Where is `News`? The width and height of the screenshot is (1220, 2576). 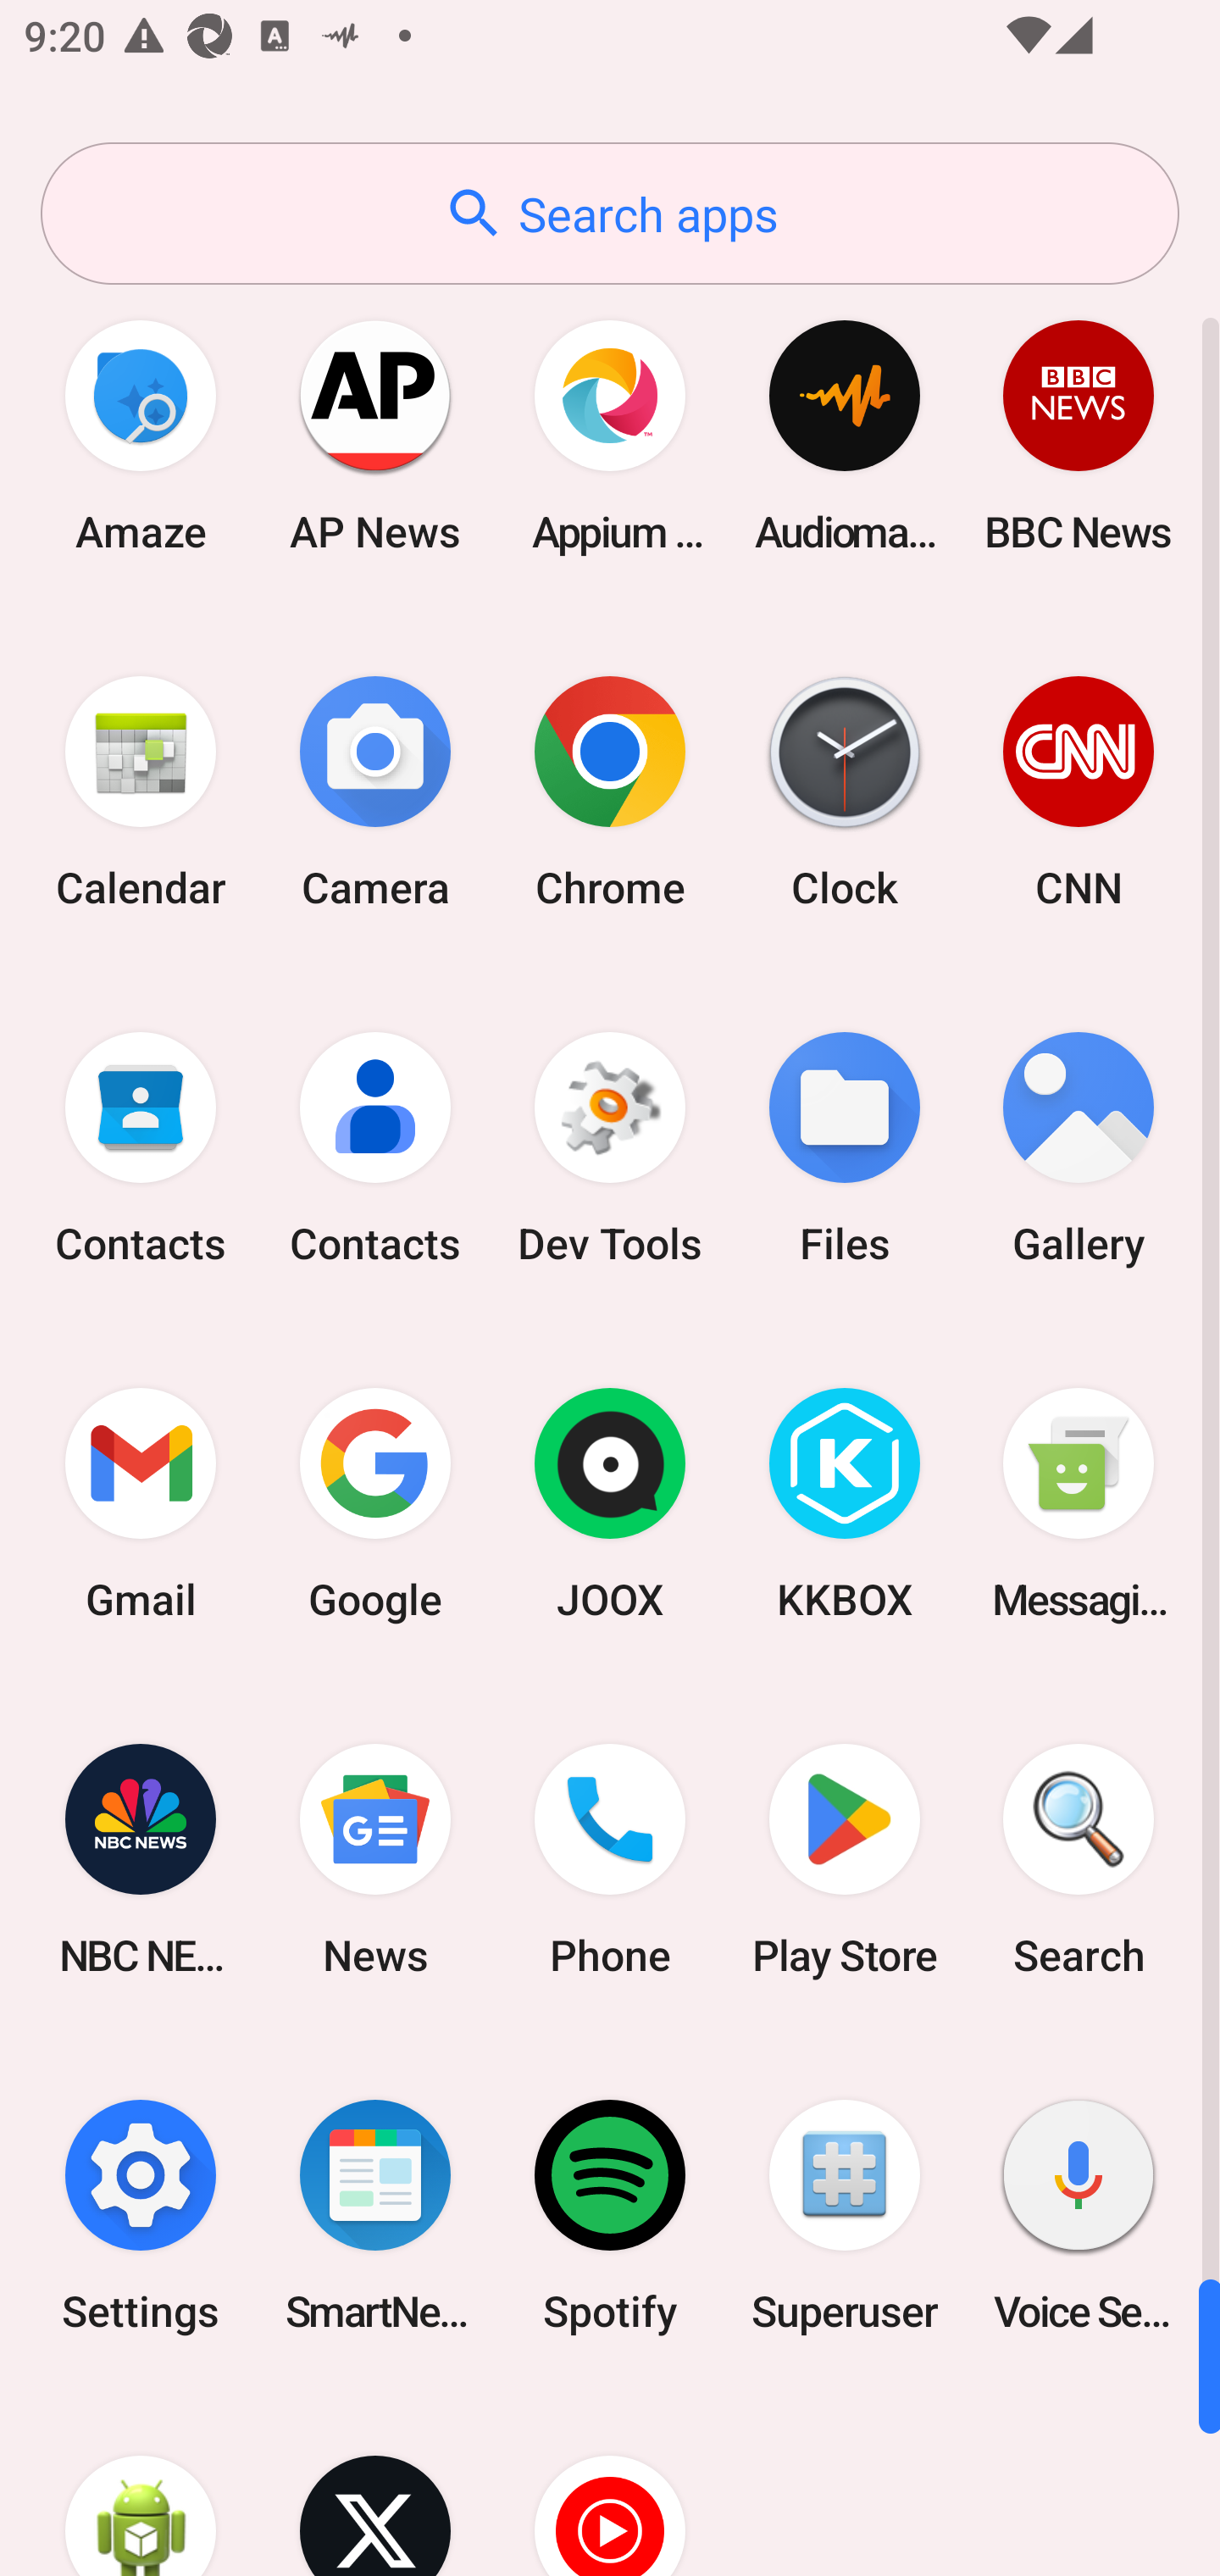 News is located at coordinates (375, 1859).